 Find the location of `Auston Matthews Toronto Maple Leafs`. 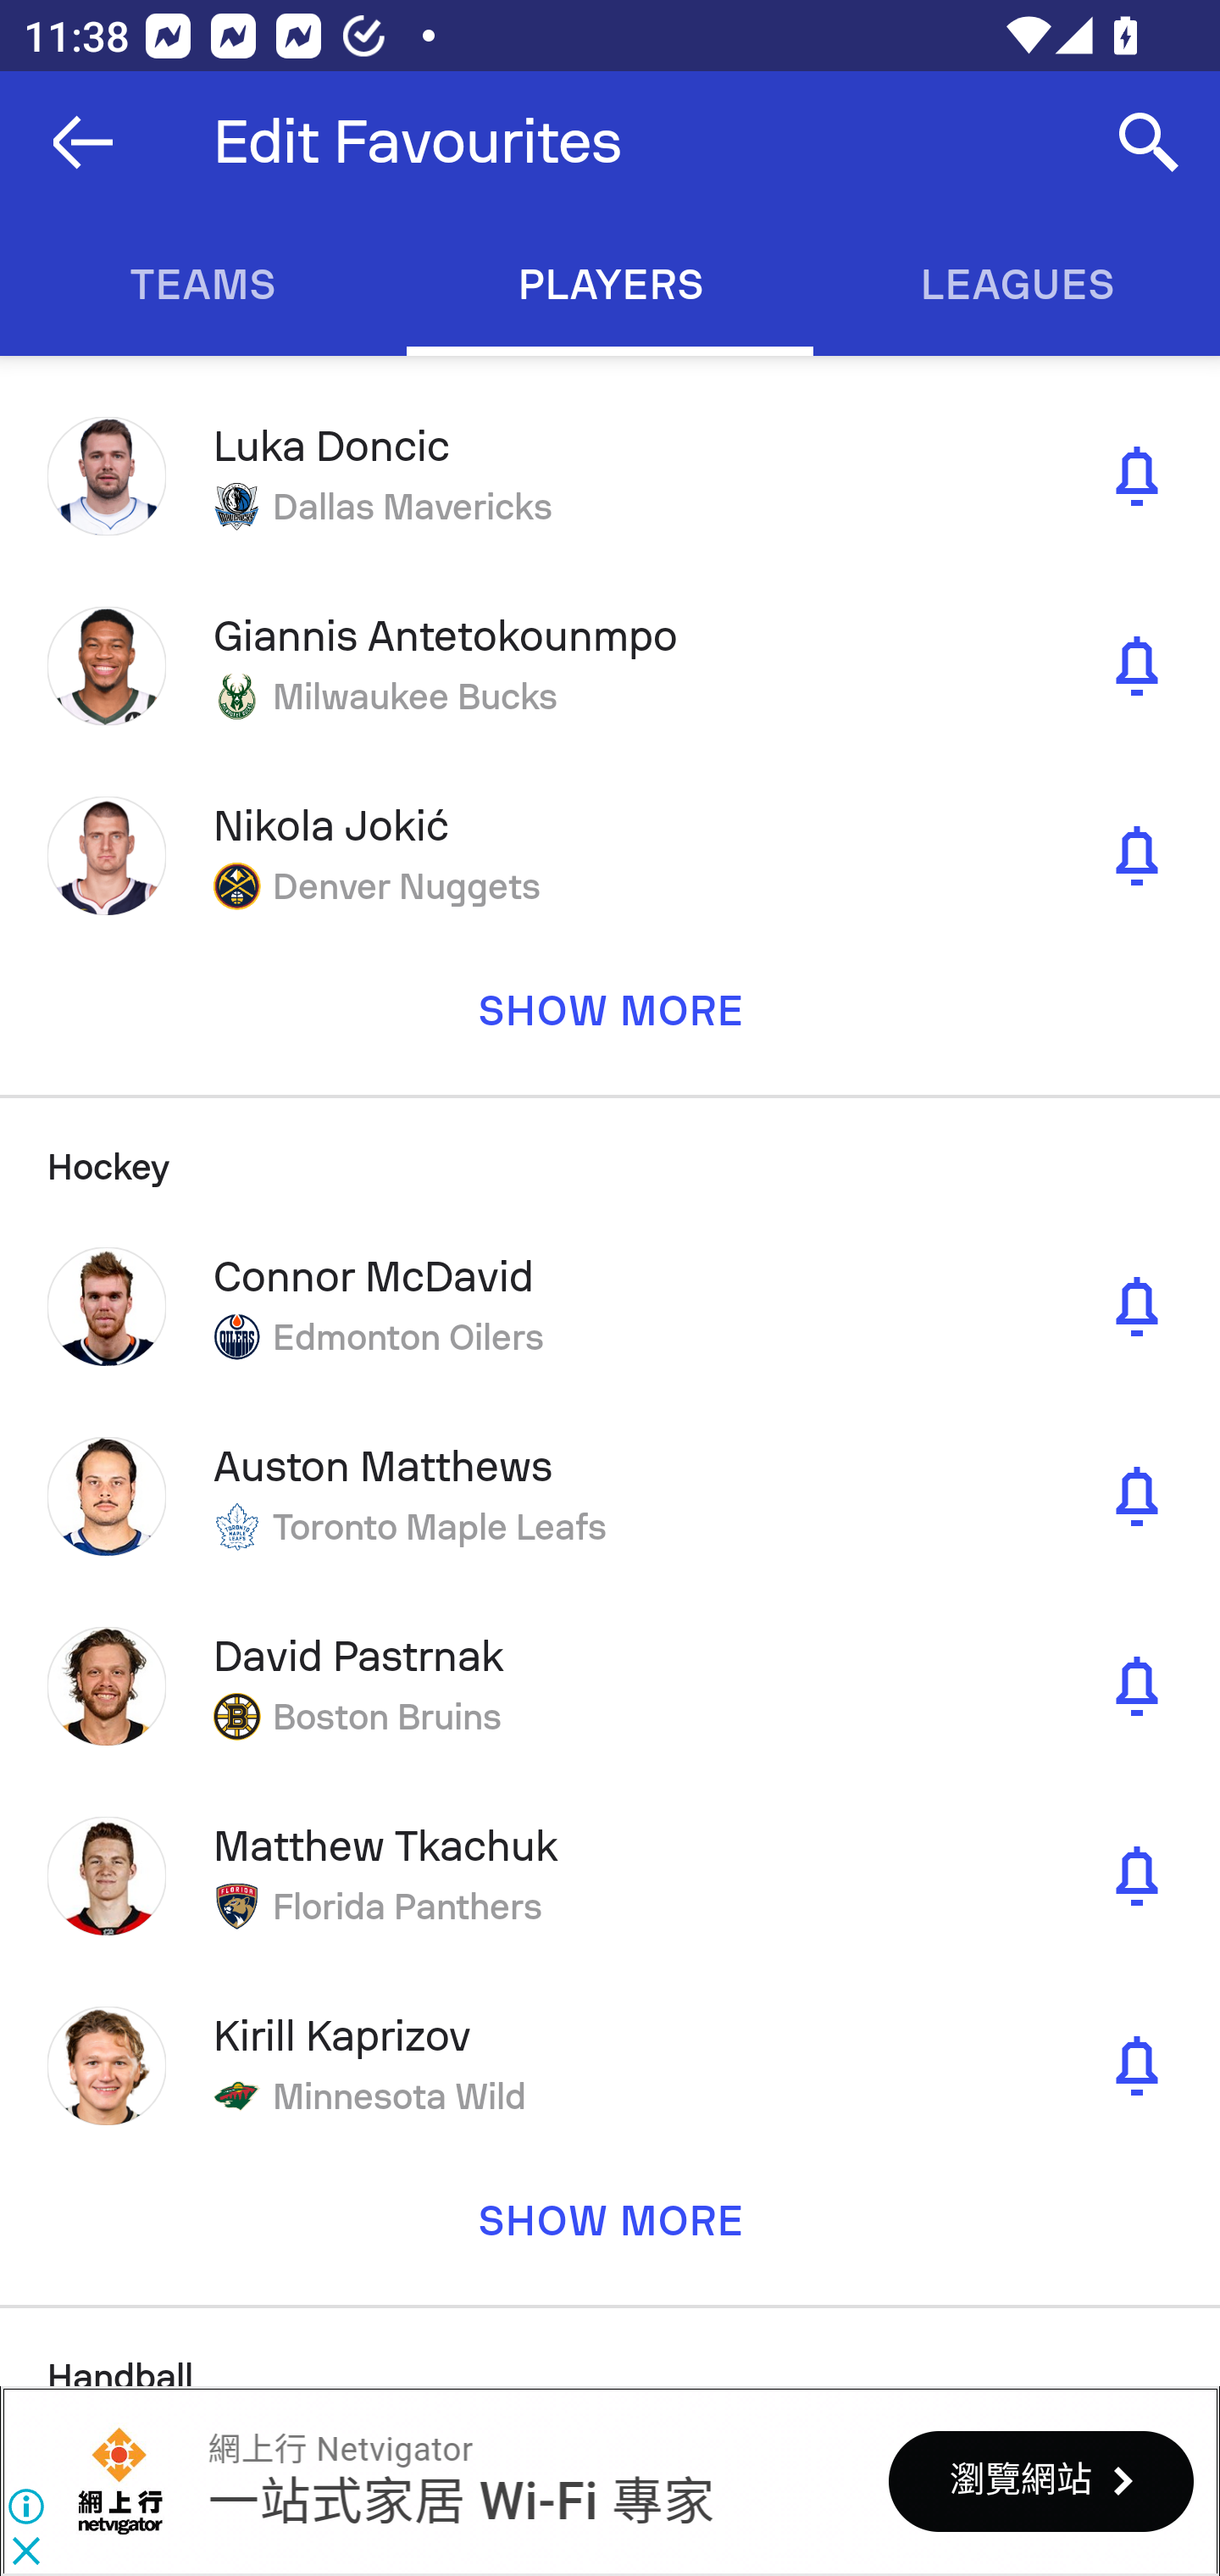

Auston Matthews Toronto Maple Leafs is located at coordinates (610, 1496).